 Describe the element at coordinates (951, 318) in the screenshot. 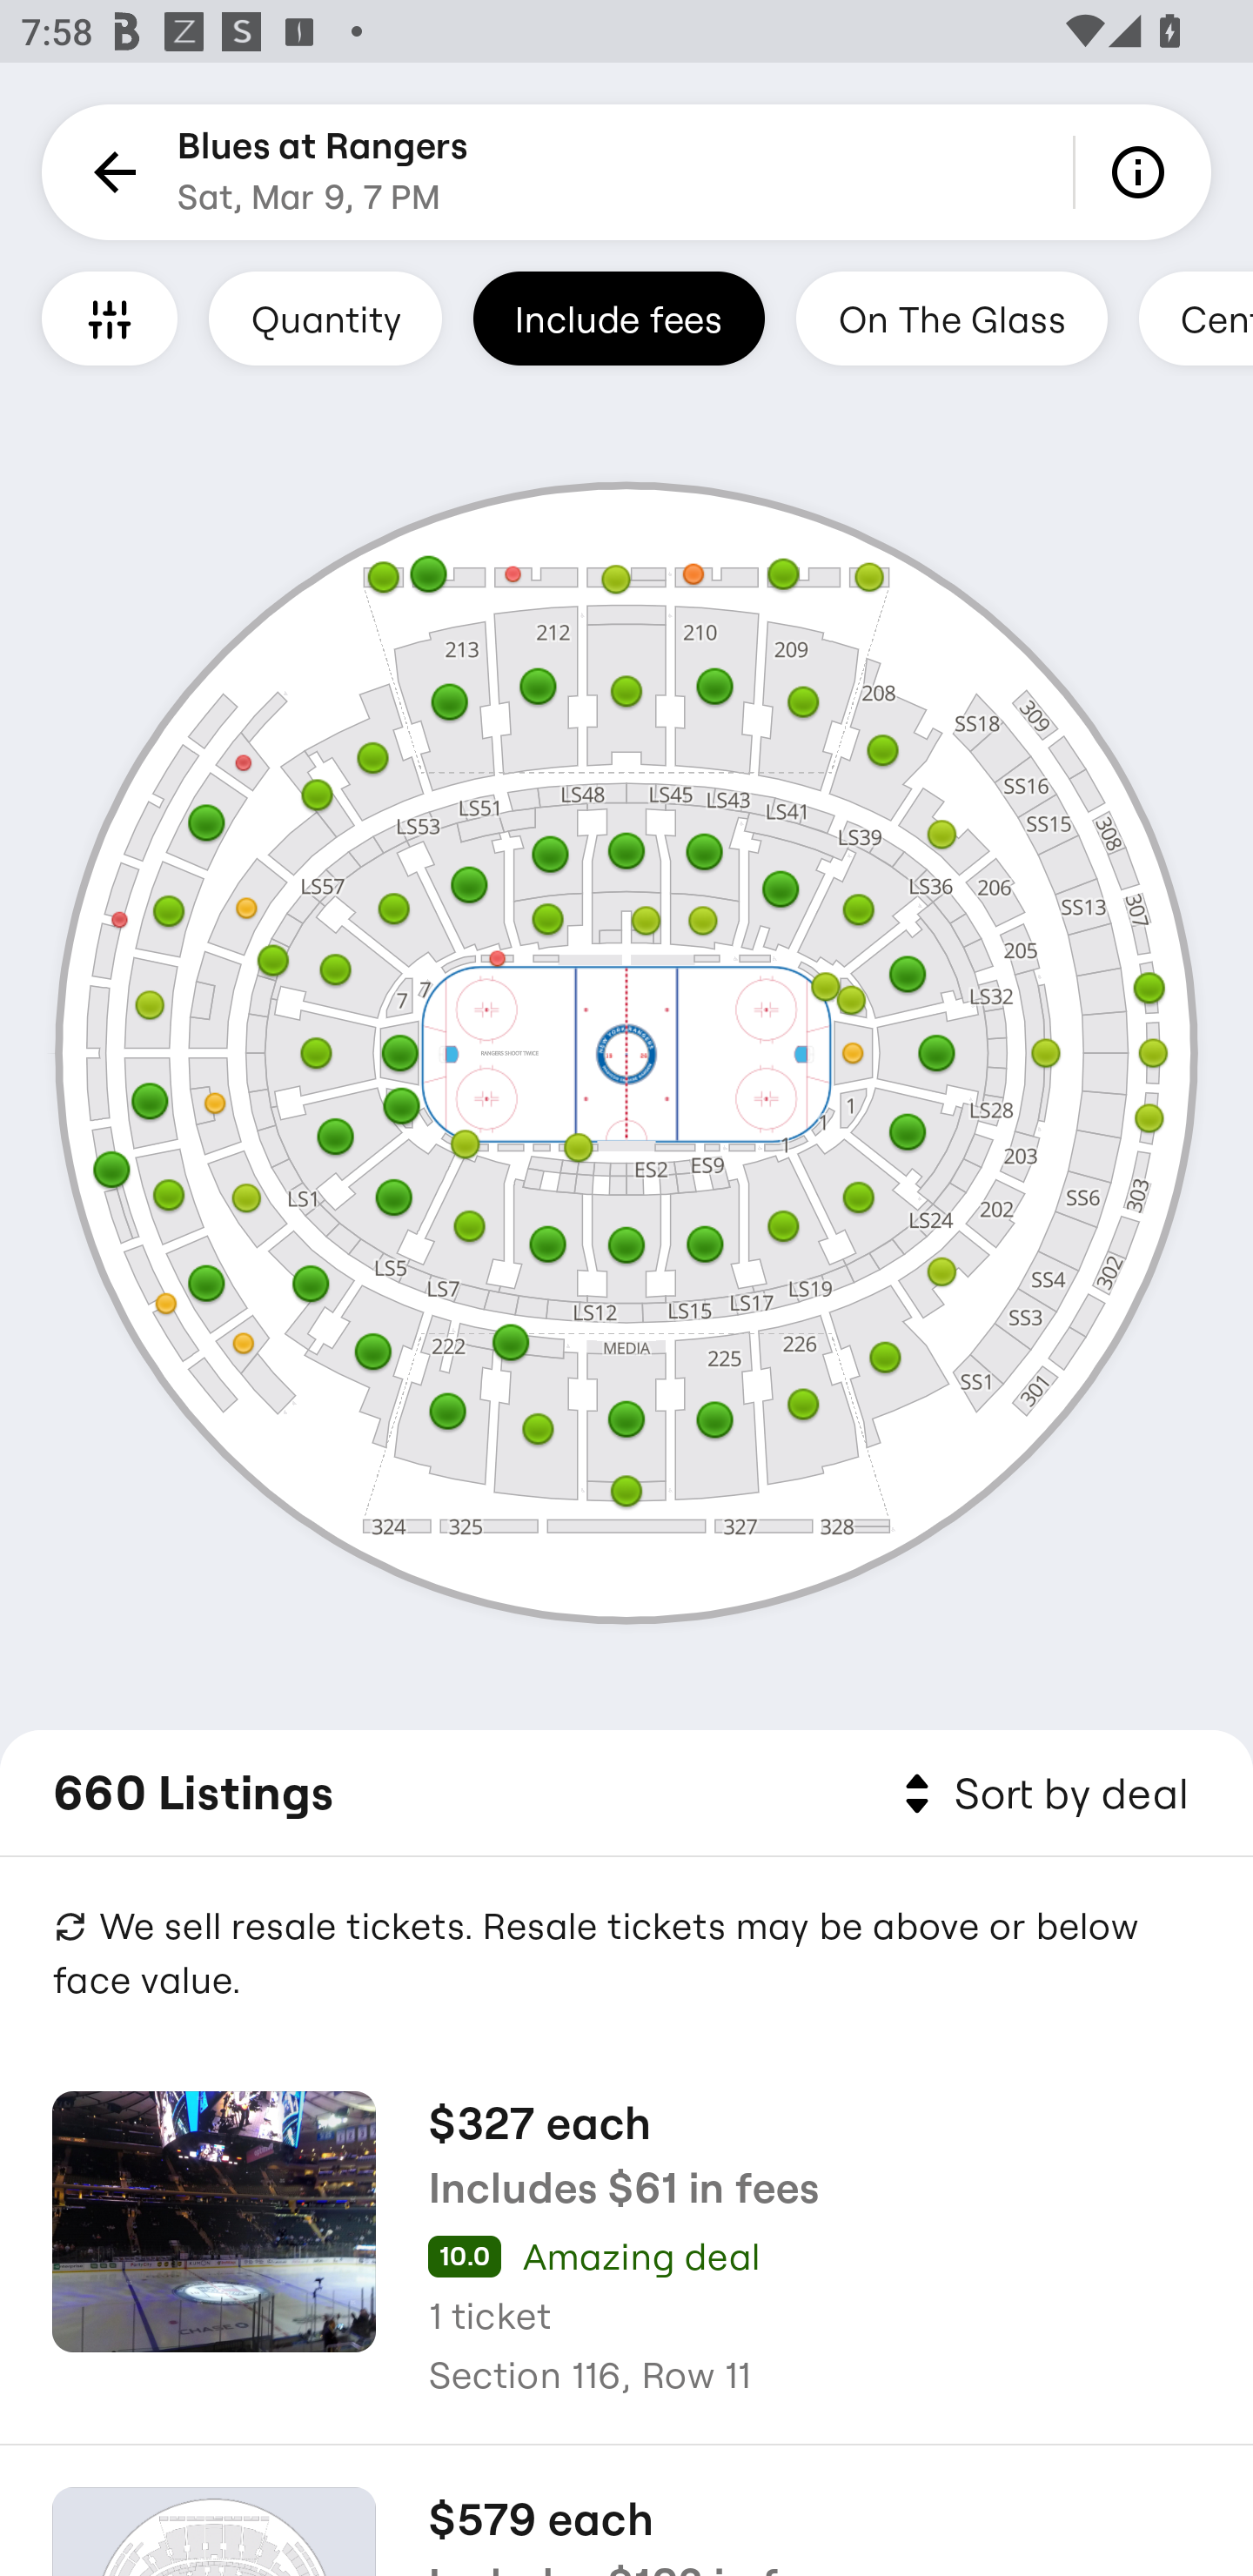

I see `On The Glass` at that location.